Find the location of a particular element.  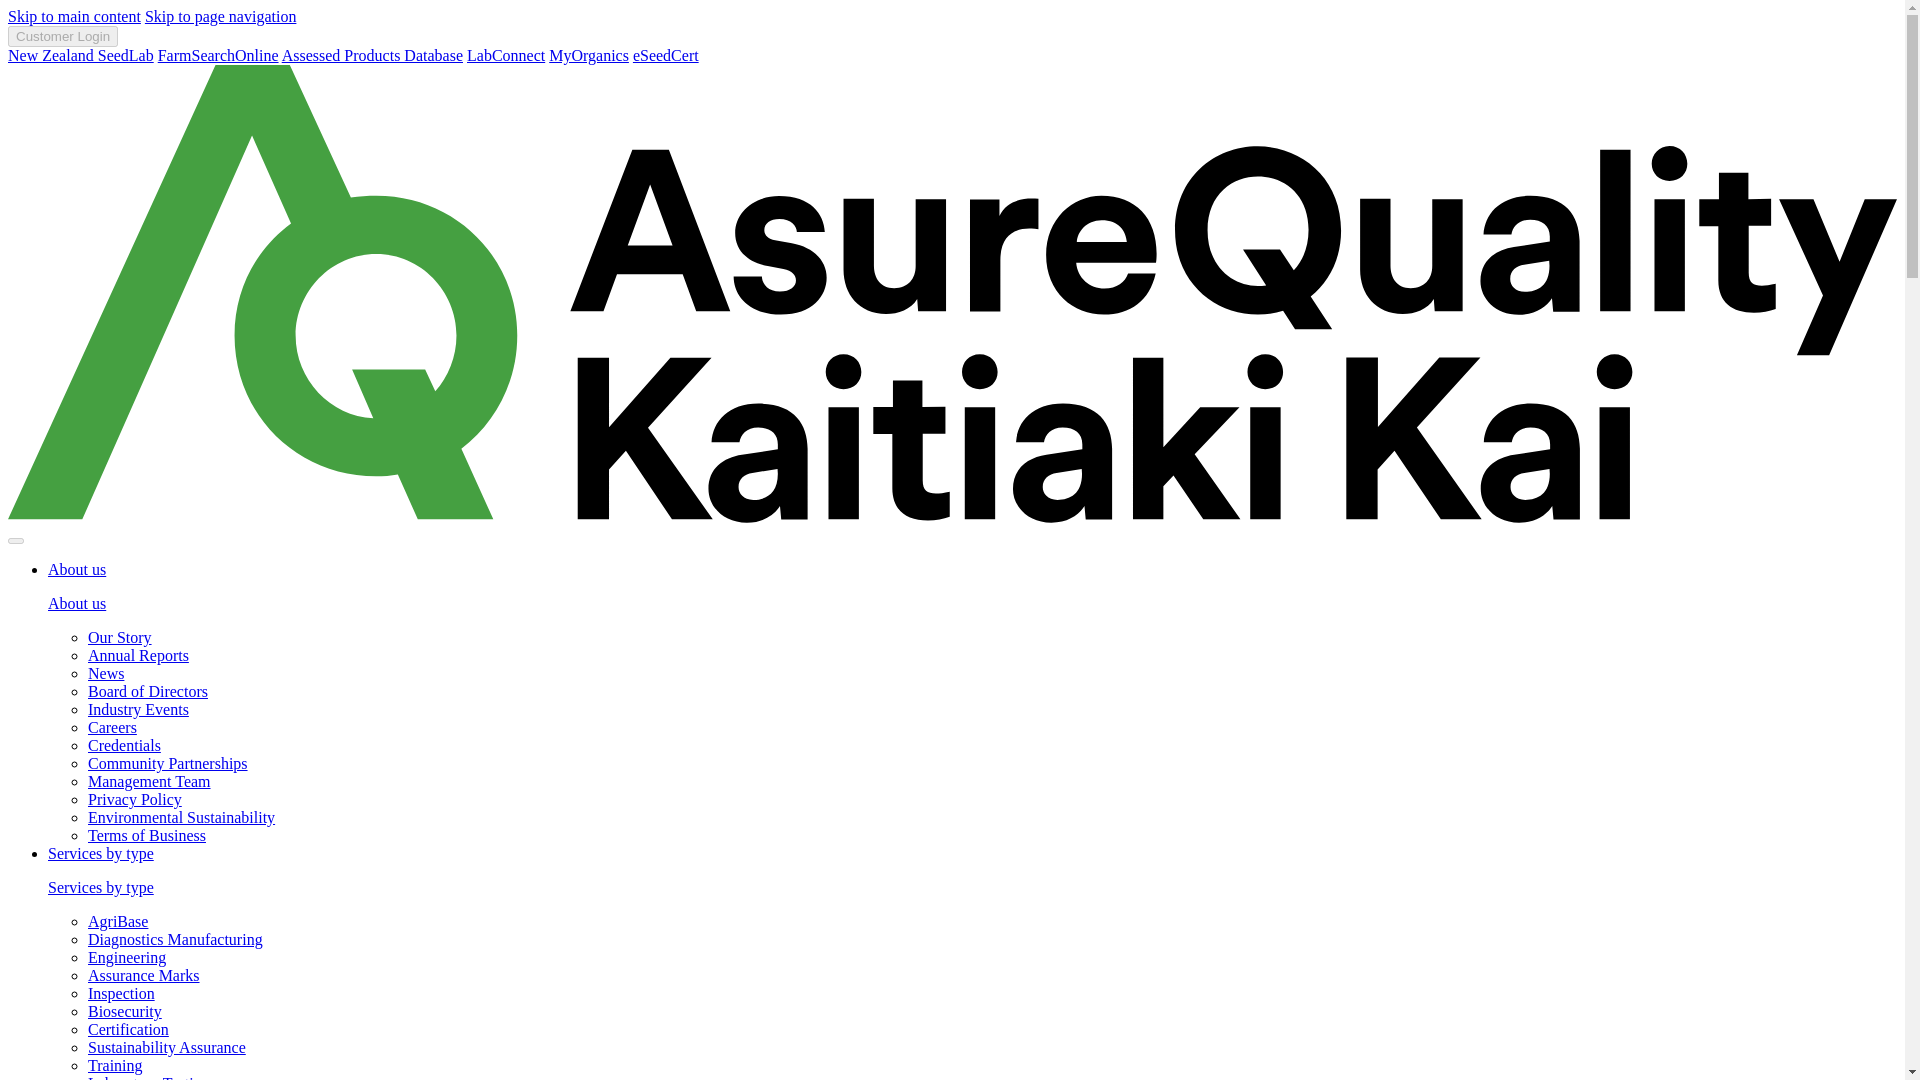

Services by type is located at coordinates (100, 852).